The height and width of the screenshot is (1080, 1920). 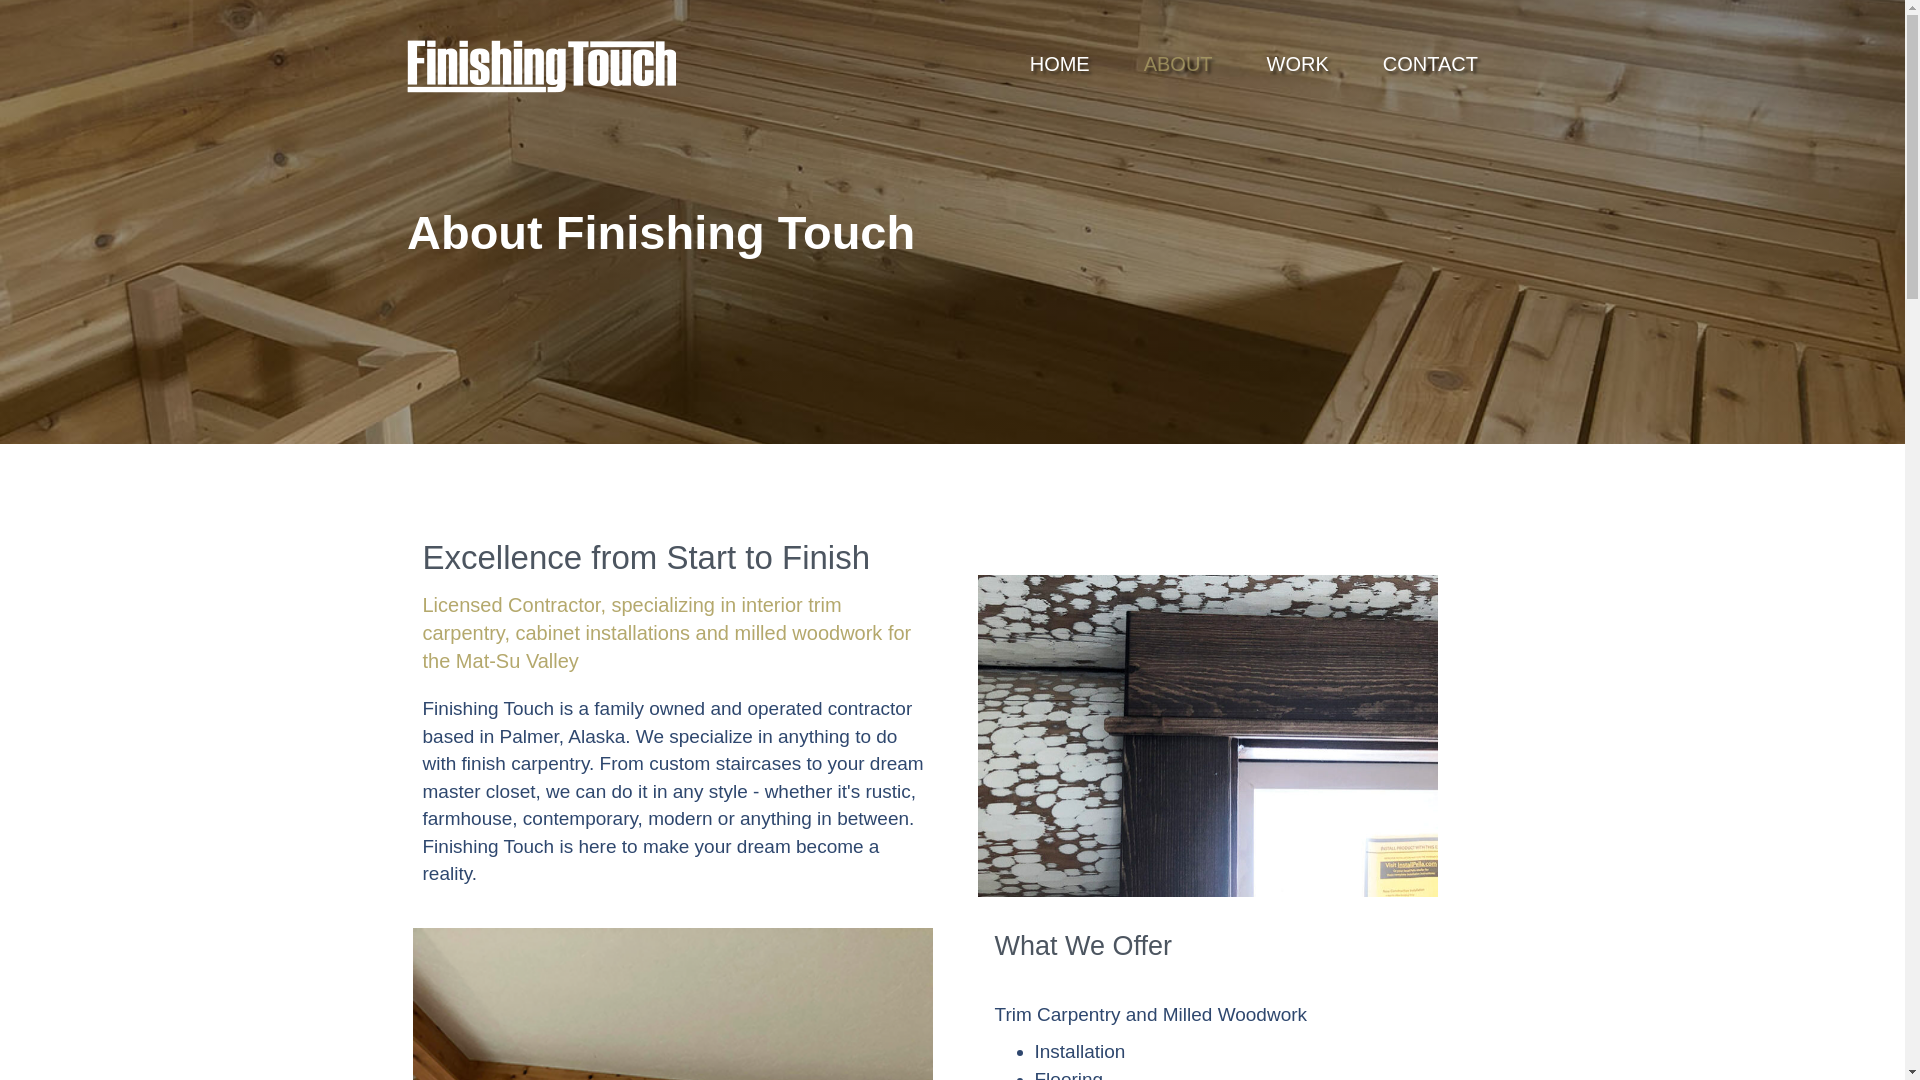 What do you see at coordinates (542, 66) in the screenshot?
I see `logo` at bounding box center [542, 66].